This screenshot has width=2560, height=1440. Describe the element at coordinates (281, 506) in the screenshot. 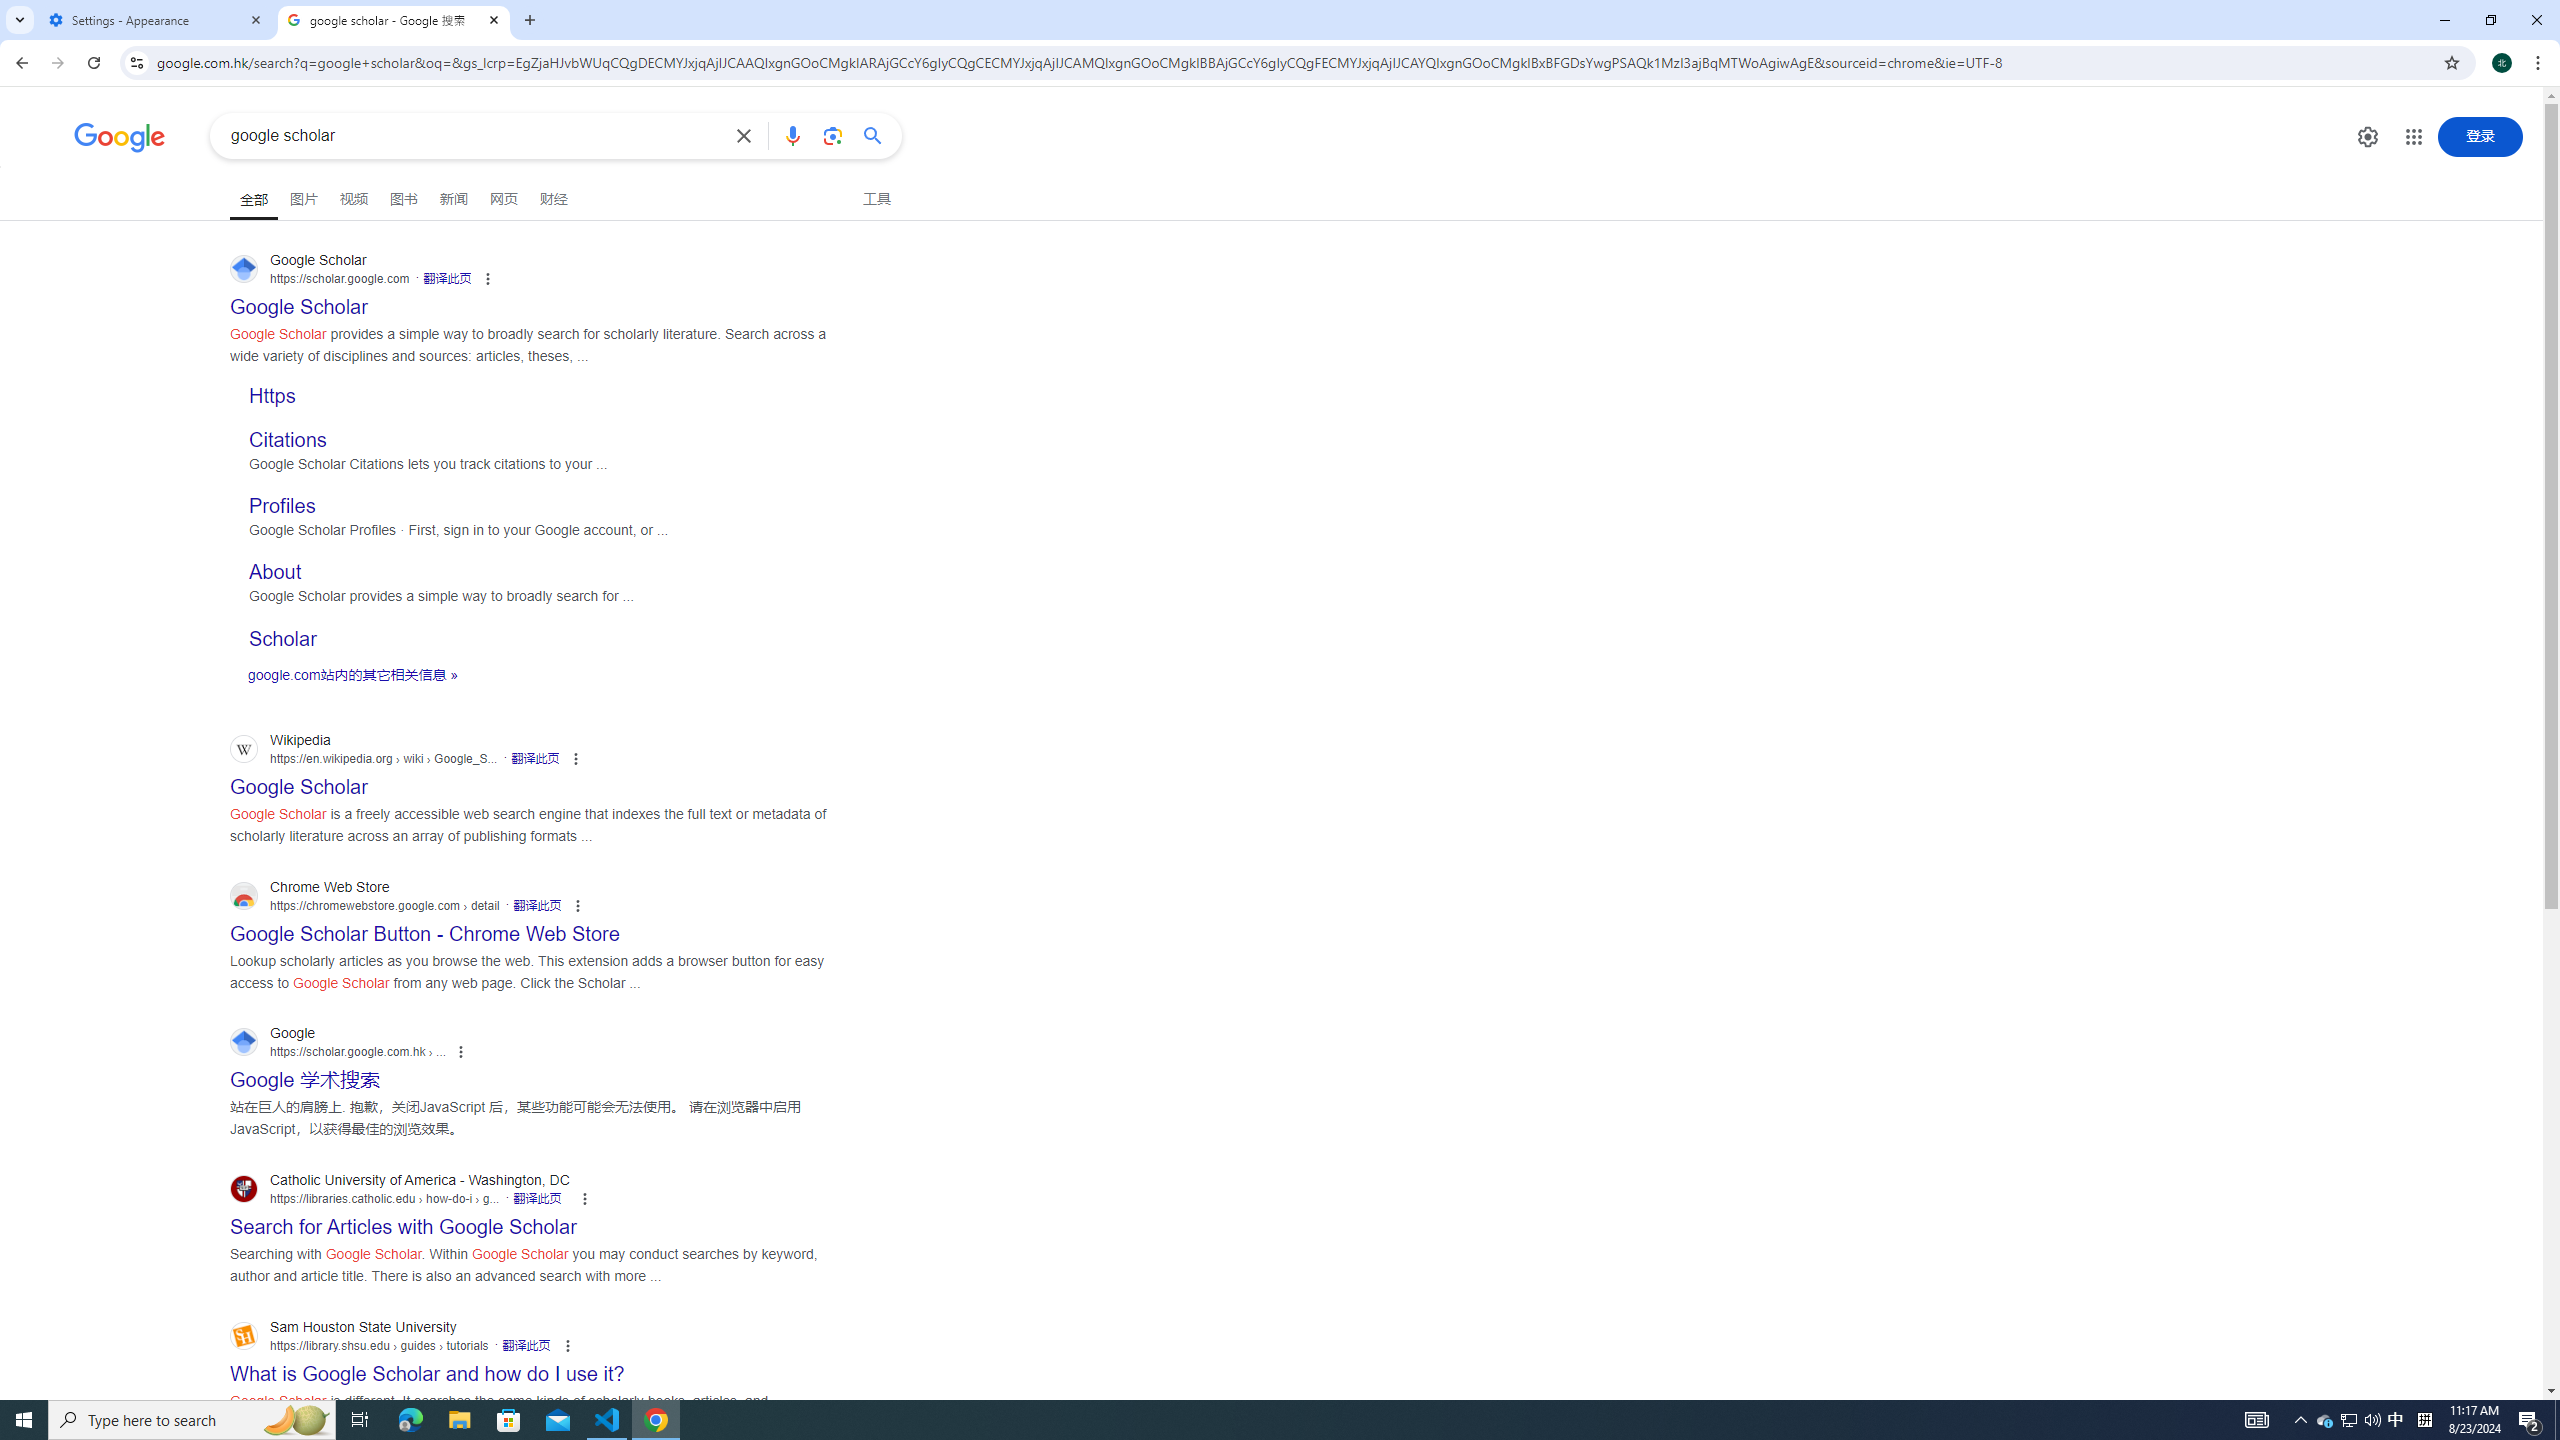

I see `Profiles` at that location.